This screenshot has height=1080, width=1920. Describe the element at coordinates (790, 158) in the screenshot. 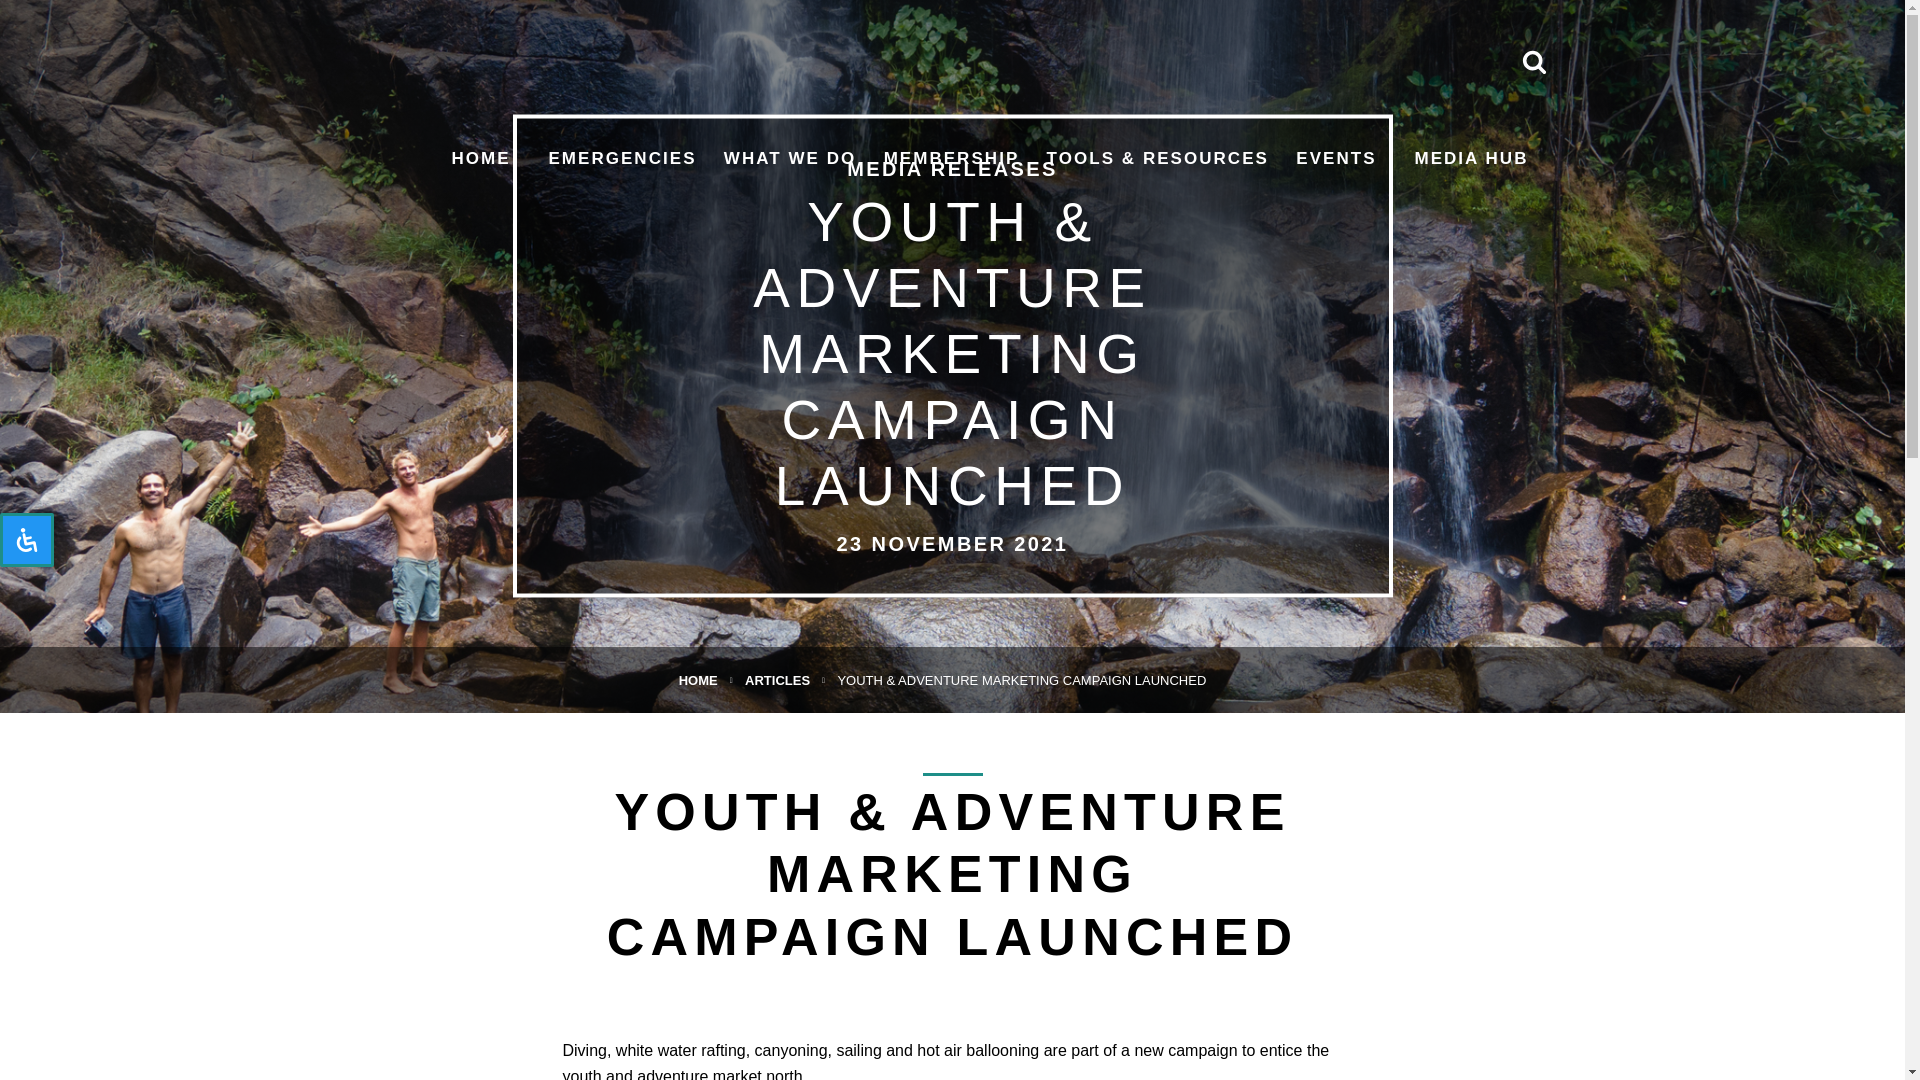

I see `WHAT WE DO` at that location.